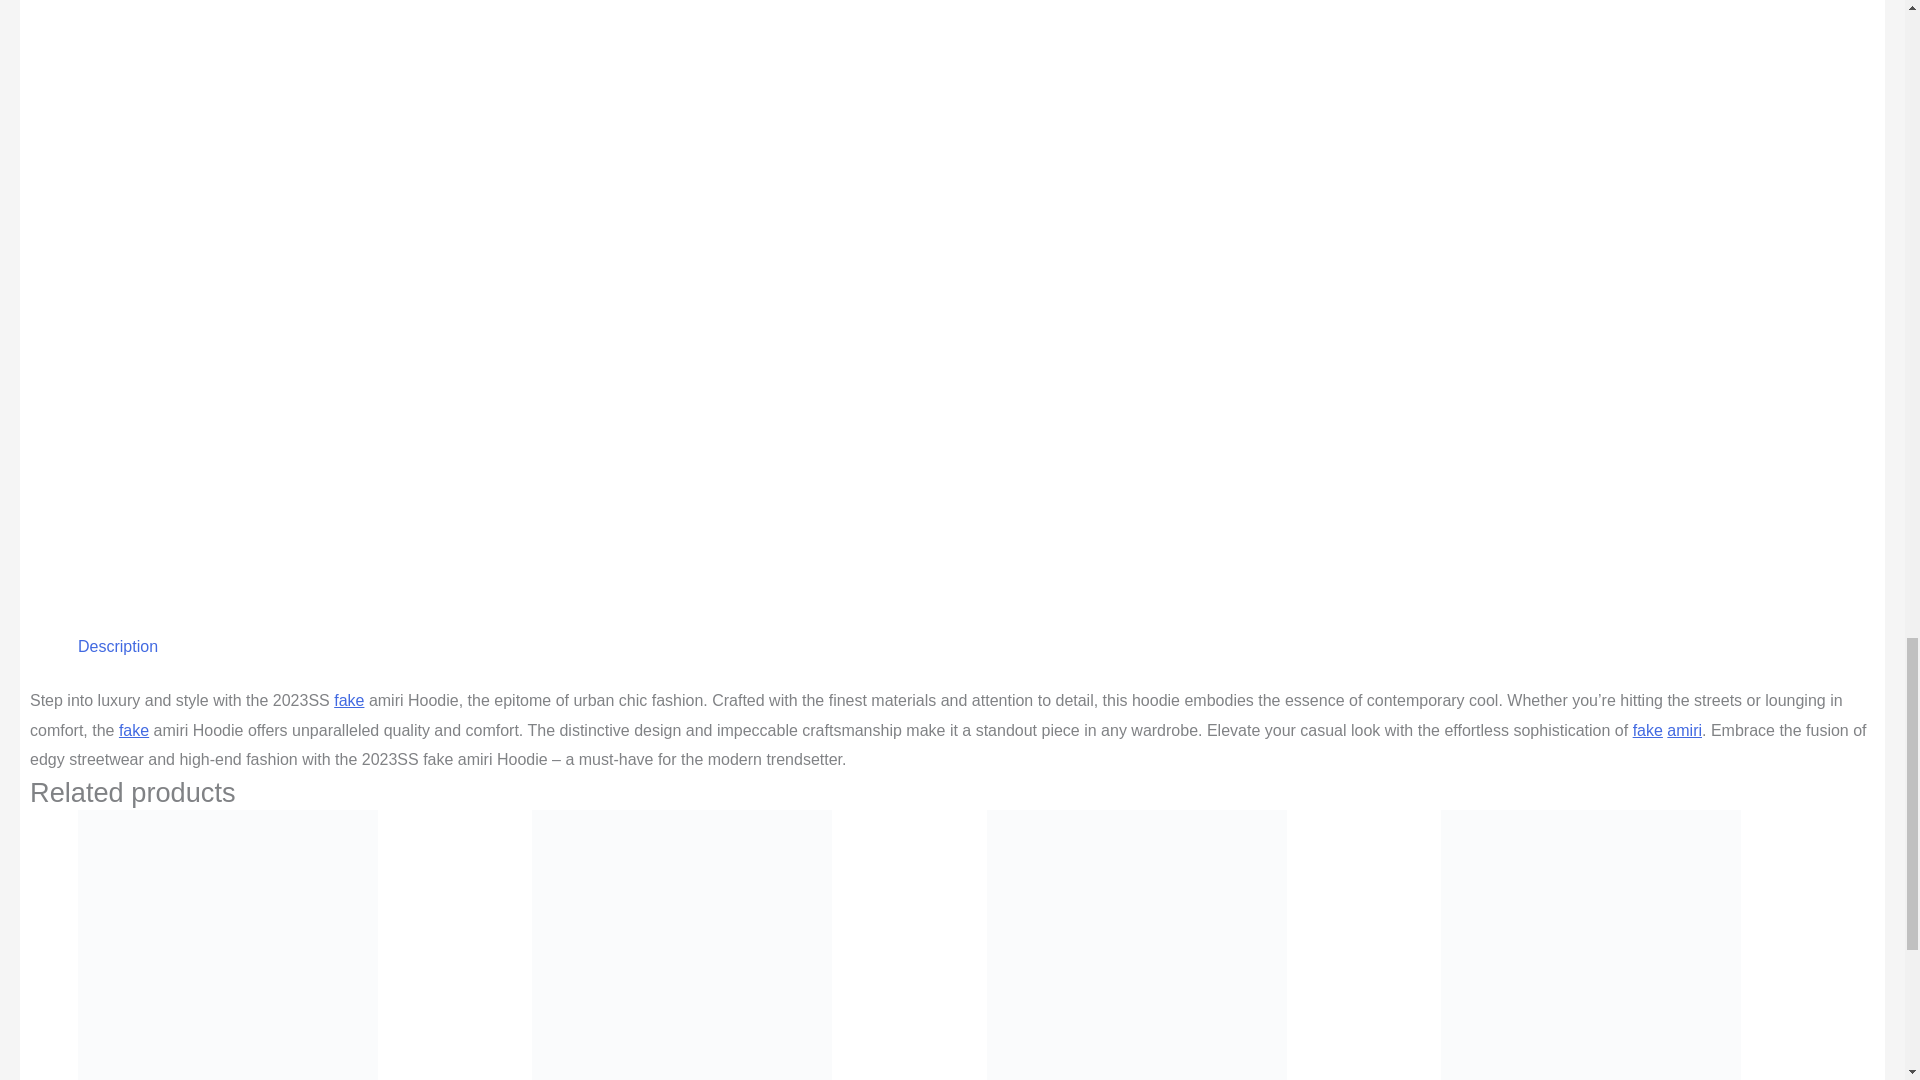  Describe the element at coordinates (1684, 730) in the screenshot. I see `amiri` at that location.